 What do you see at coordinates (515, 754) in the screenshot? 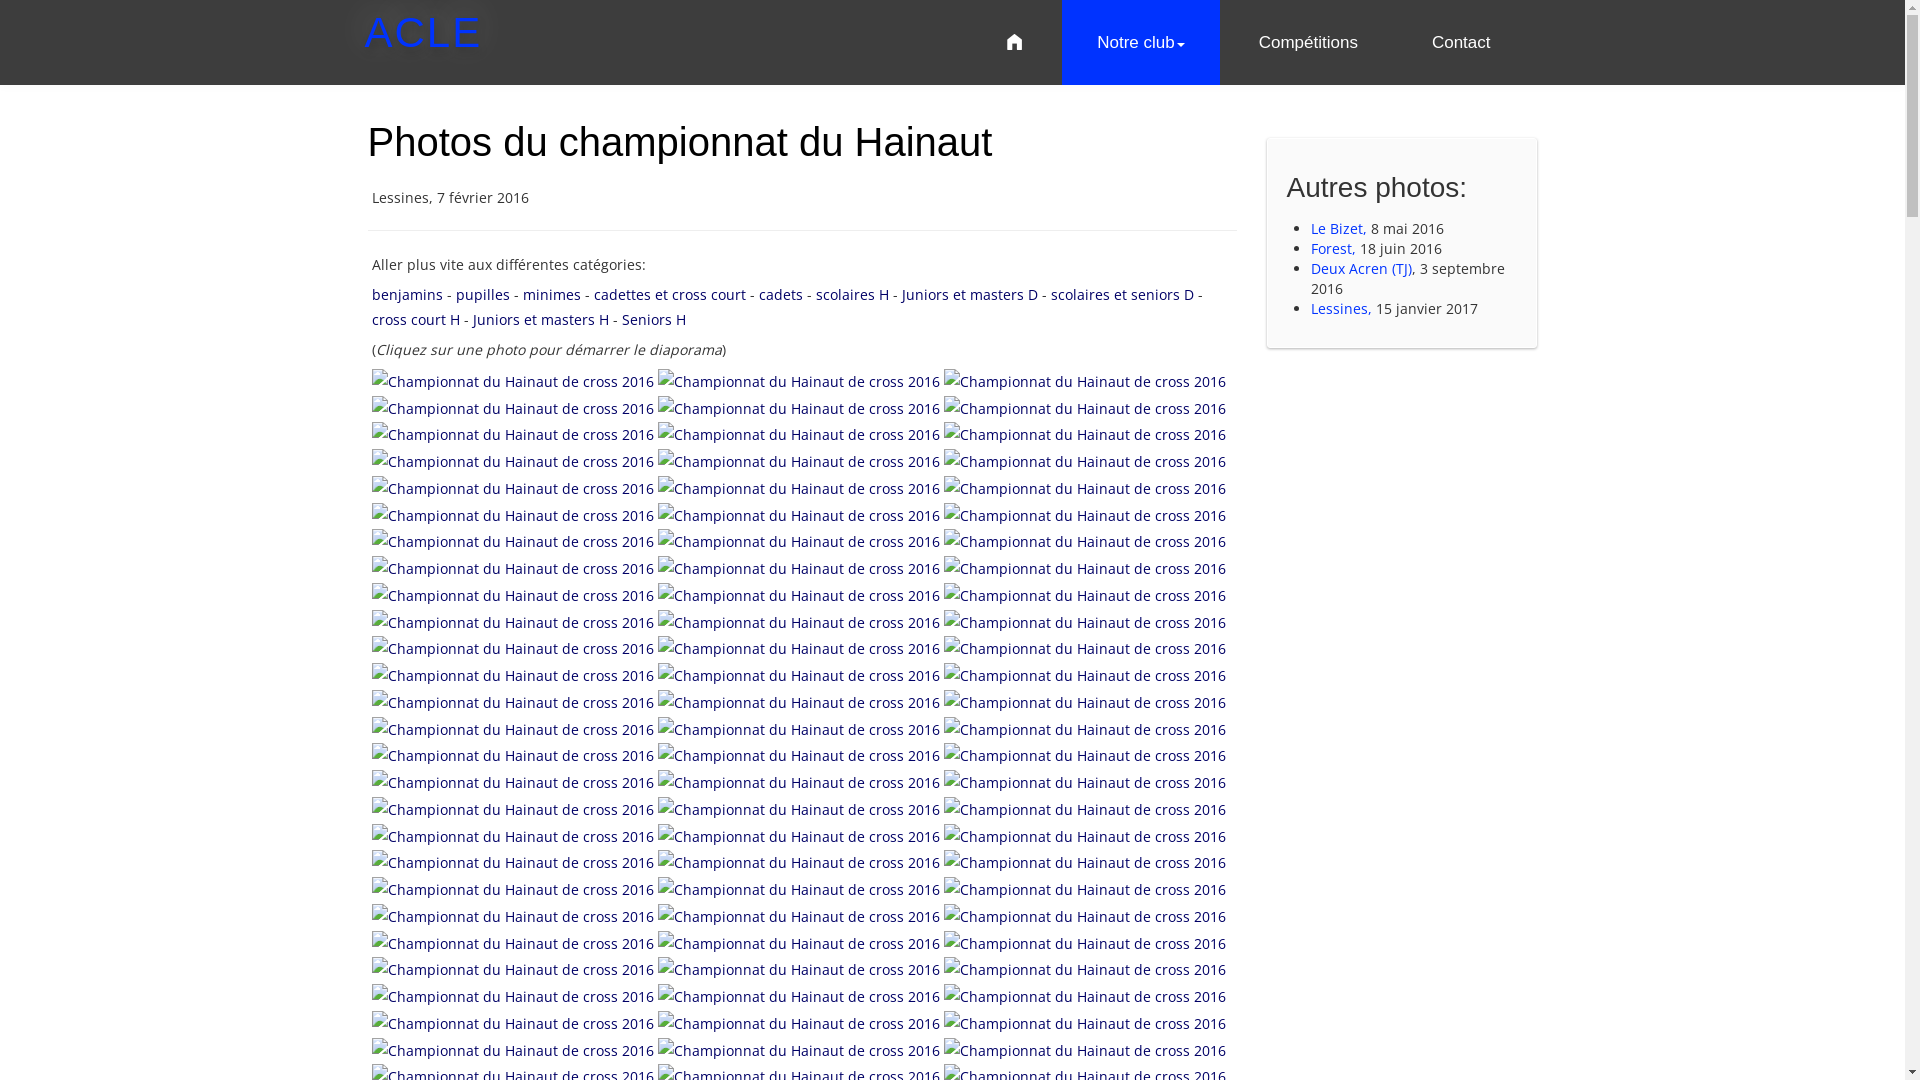
I see `Championnat du Hainaut de cross 2016` at bounding box center [515, 754].